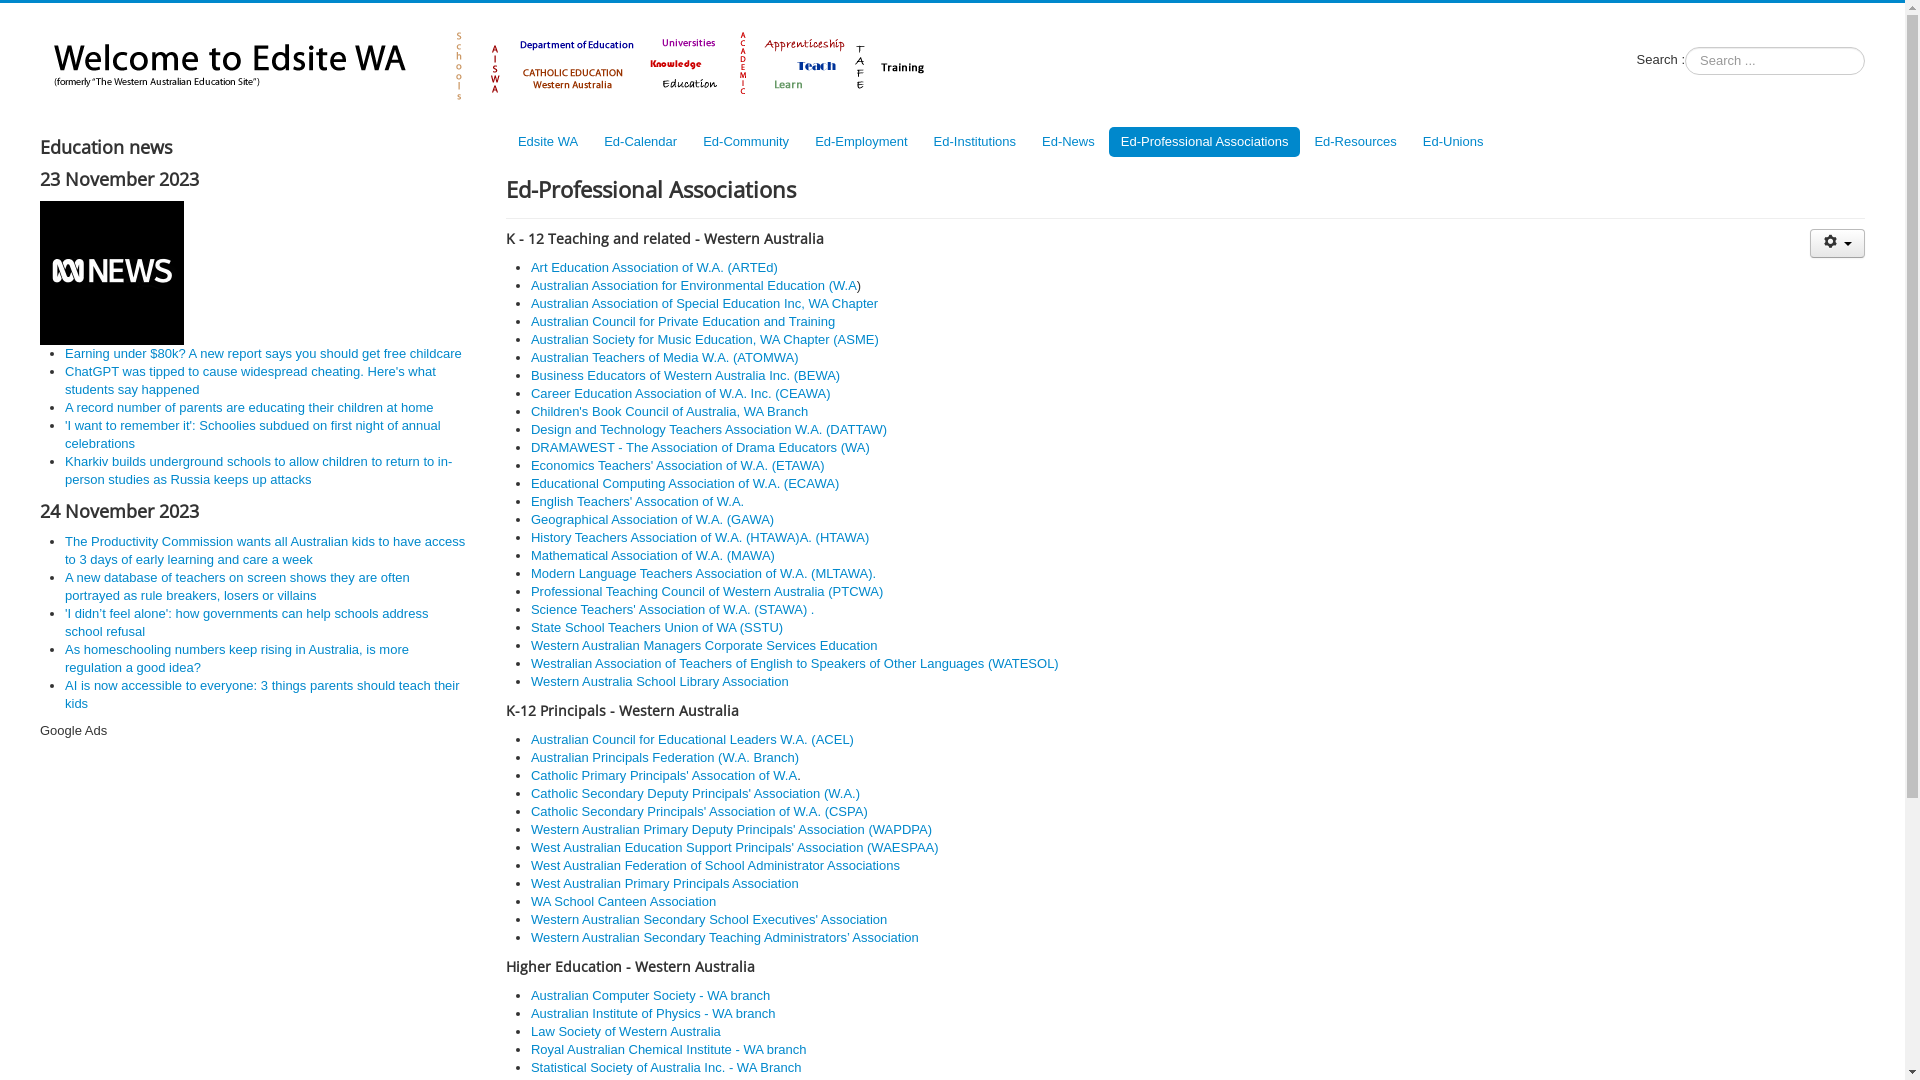 This screenshot has width=1920, height=1080. I want to click on Mathematical Association of W.A. (MAWA), so click(653, 556).